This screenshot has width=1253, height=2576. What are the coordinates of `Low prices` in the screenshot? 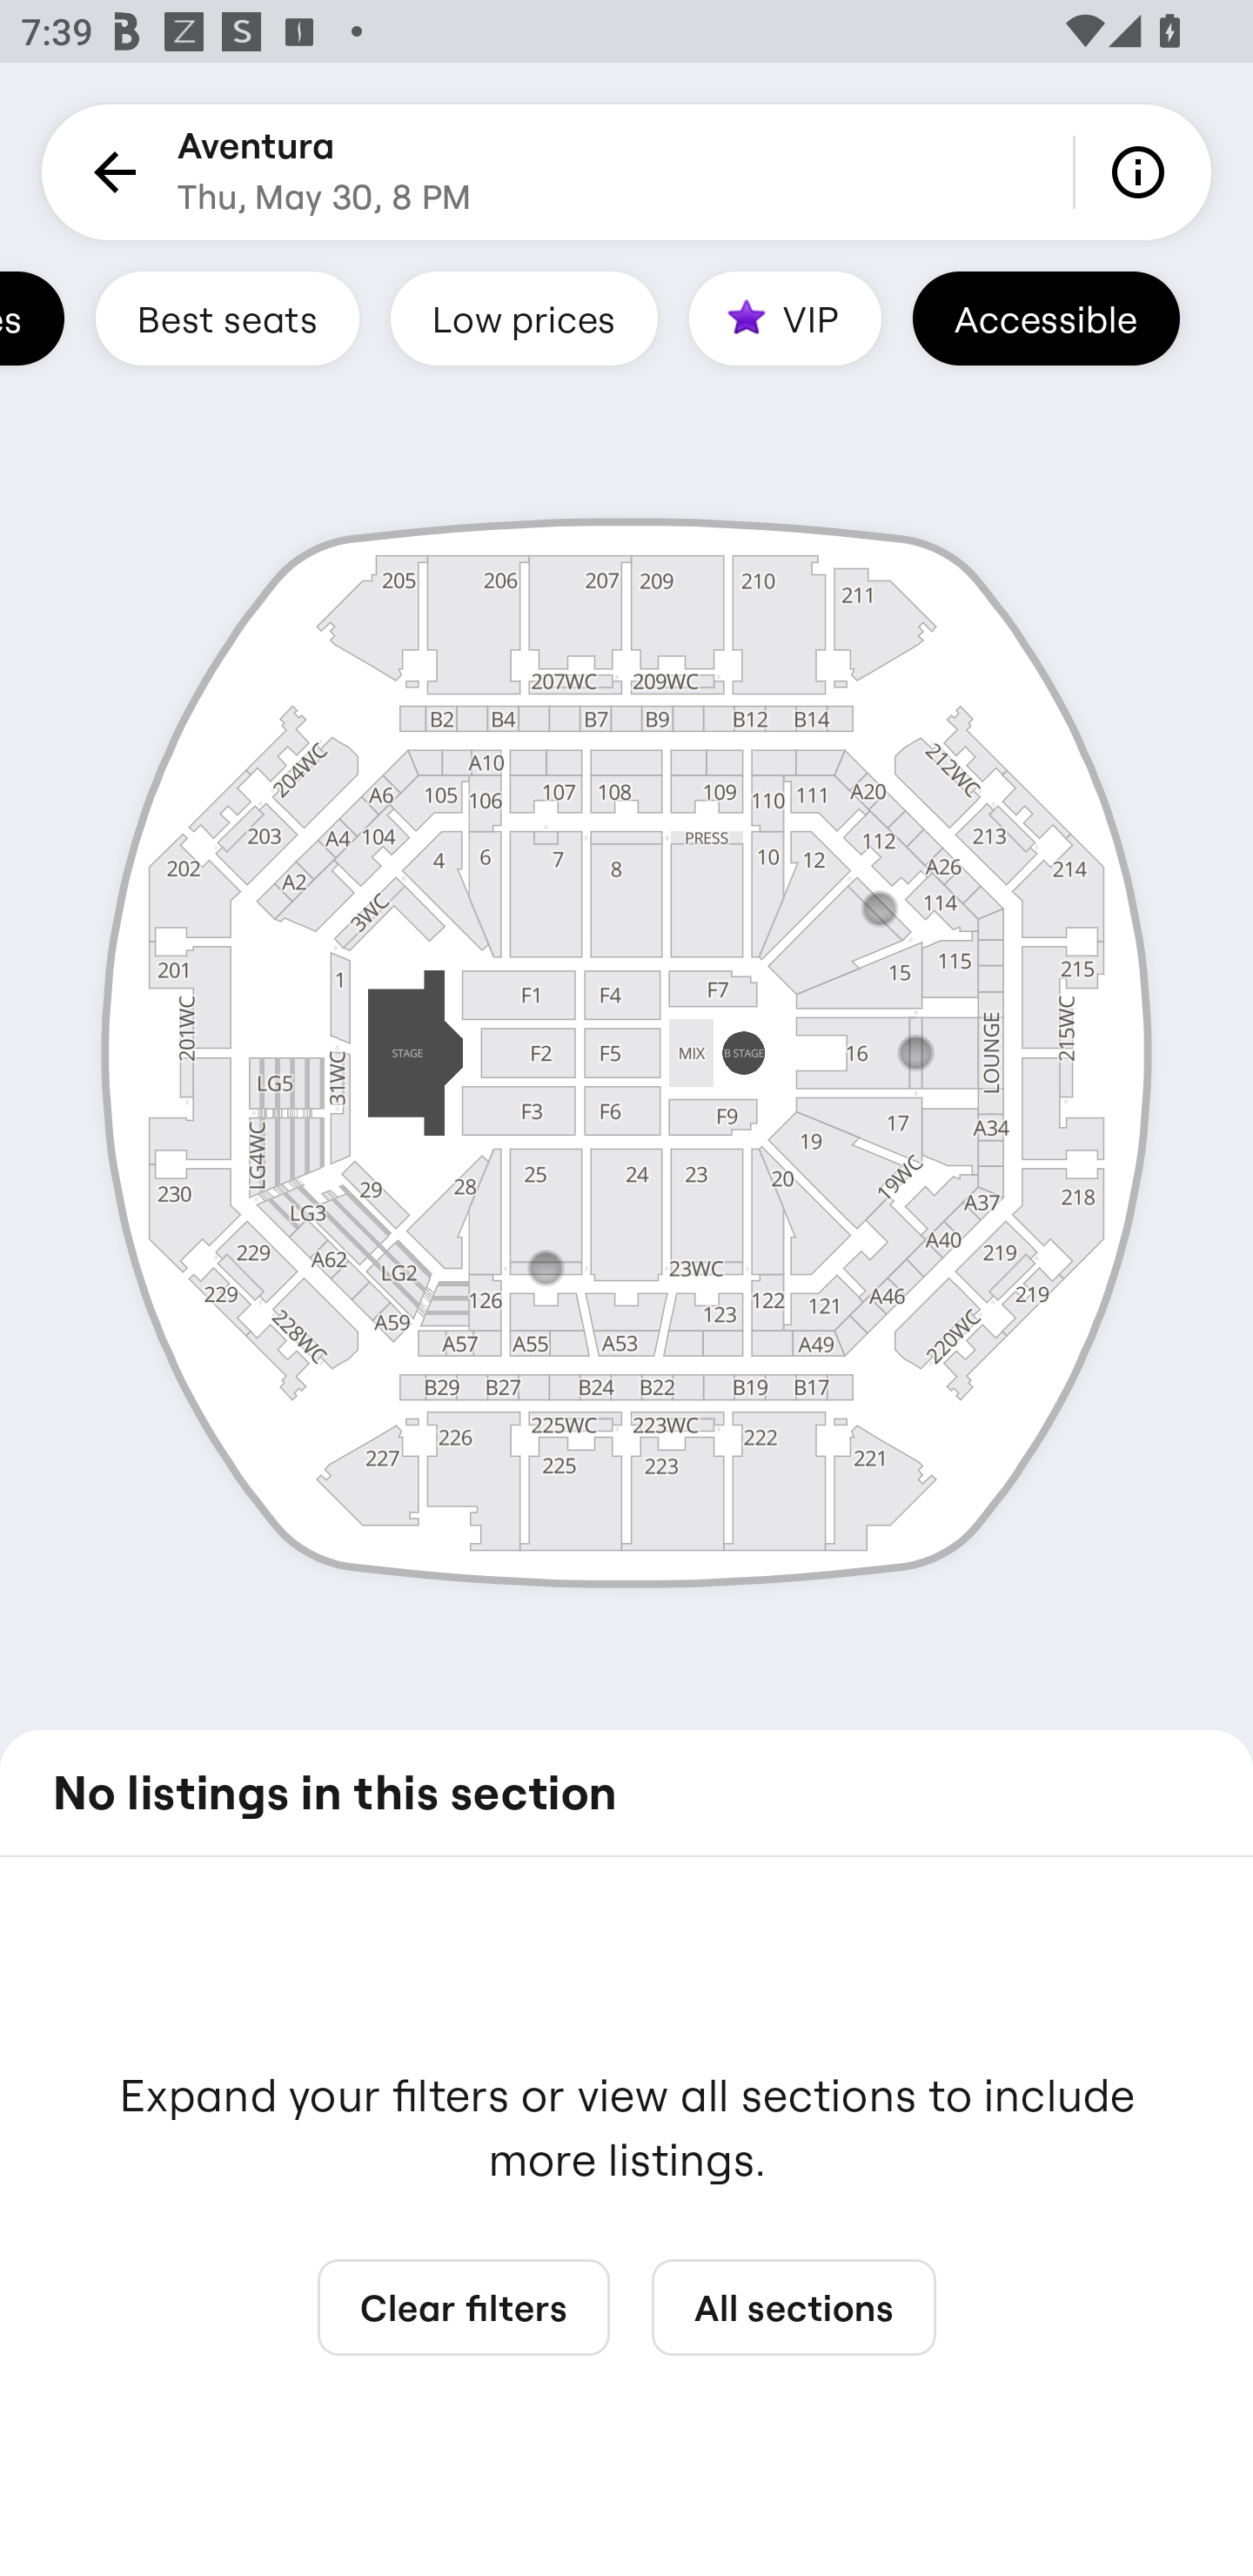 It's located at (524, 318).